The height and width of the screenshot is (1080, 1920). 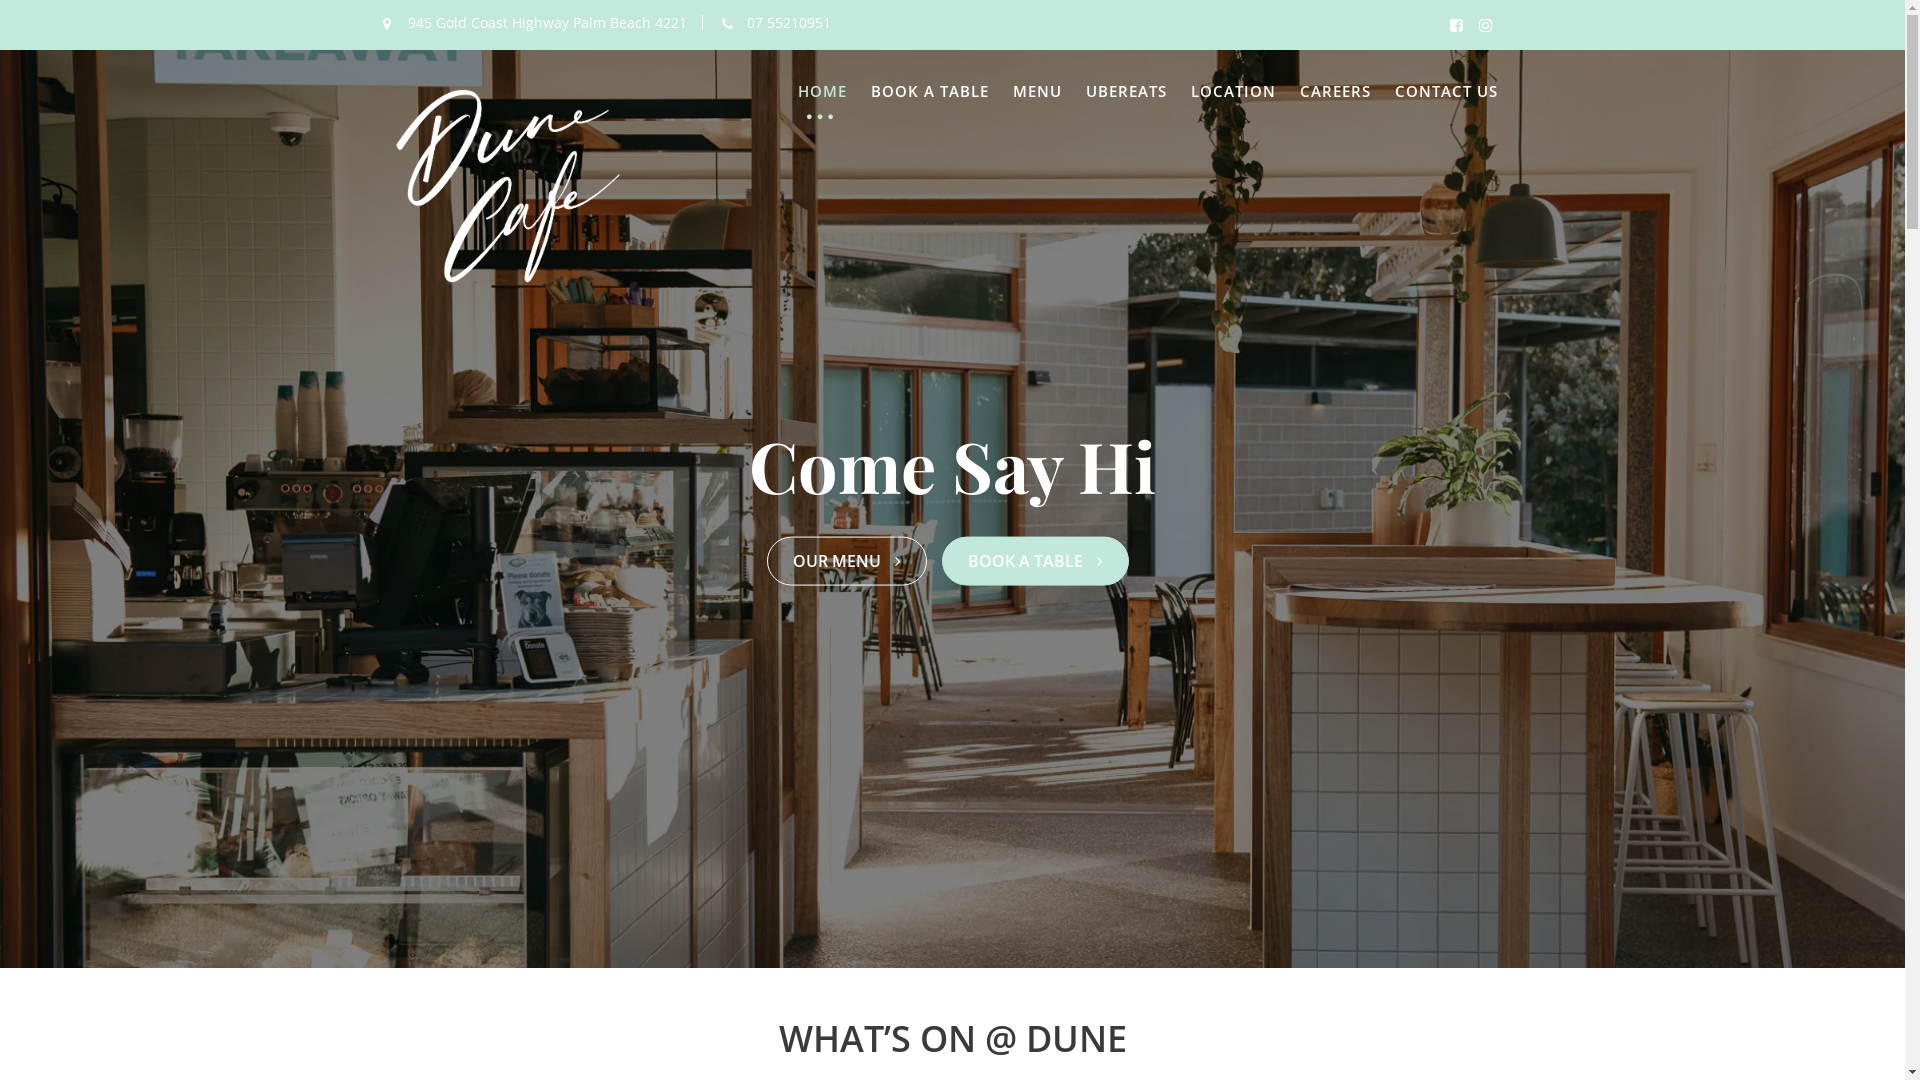 What do you see at coordinates (846, 562) in the screenshot?
I see `OUR MENU` at bounding box center [846, 562].